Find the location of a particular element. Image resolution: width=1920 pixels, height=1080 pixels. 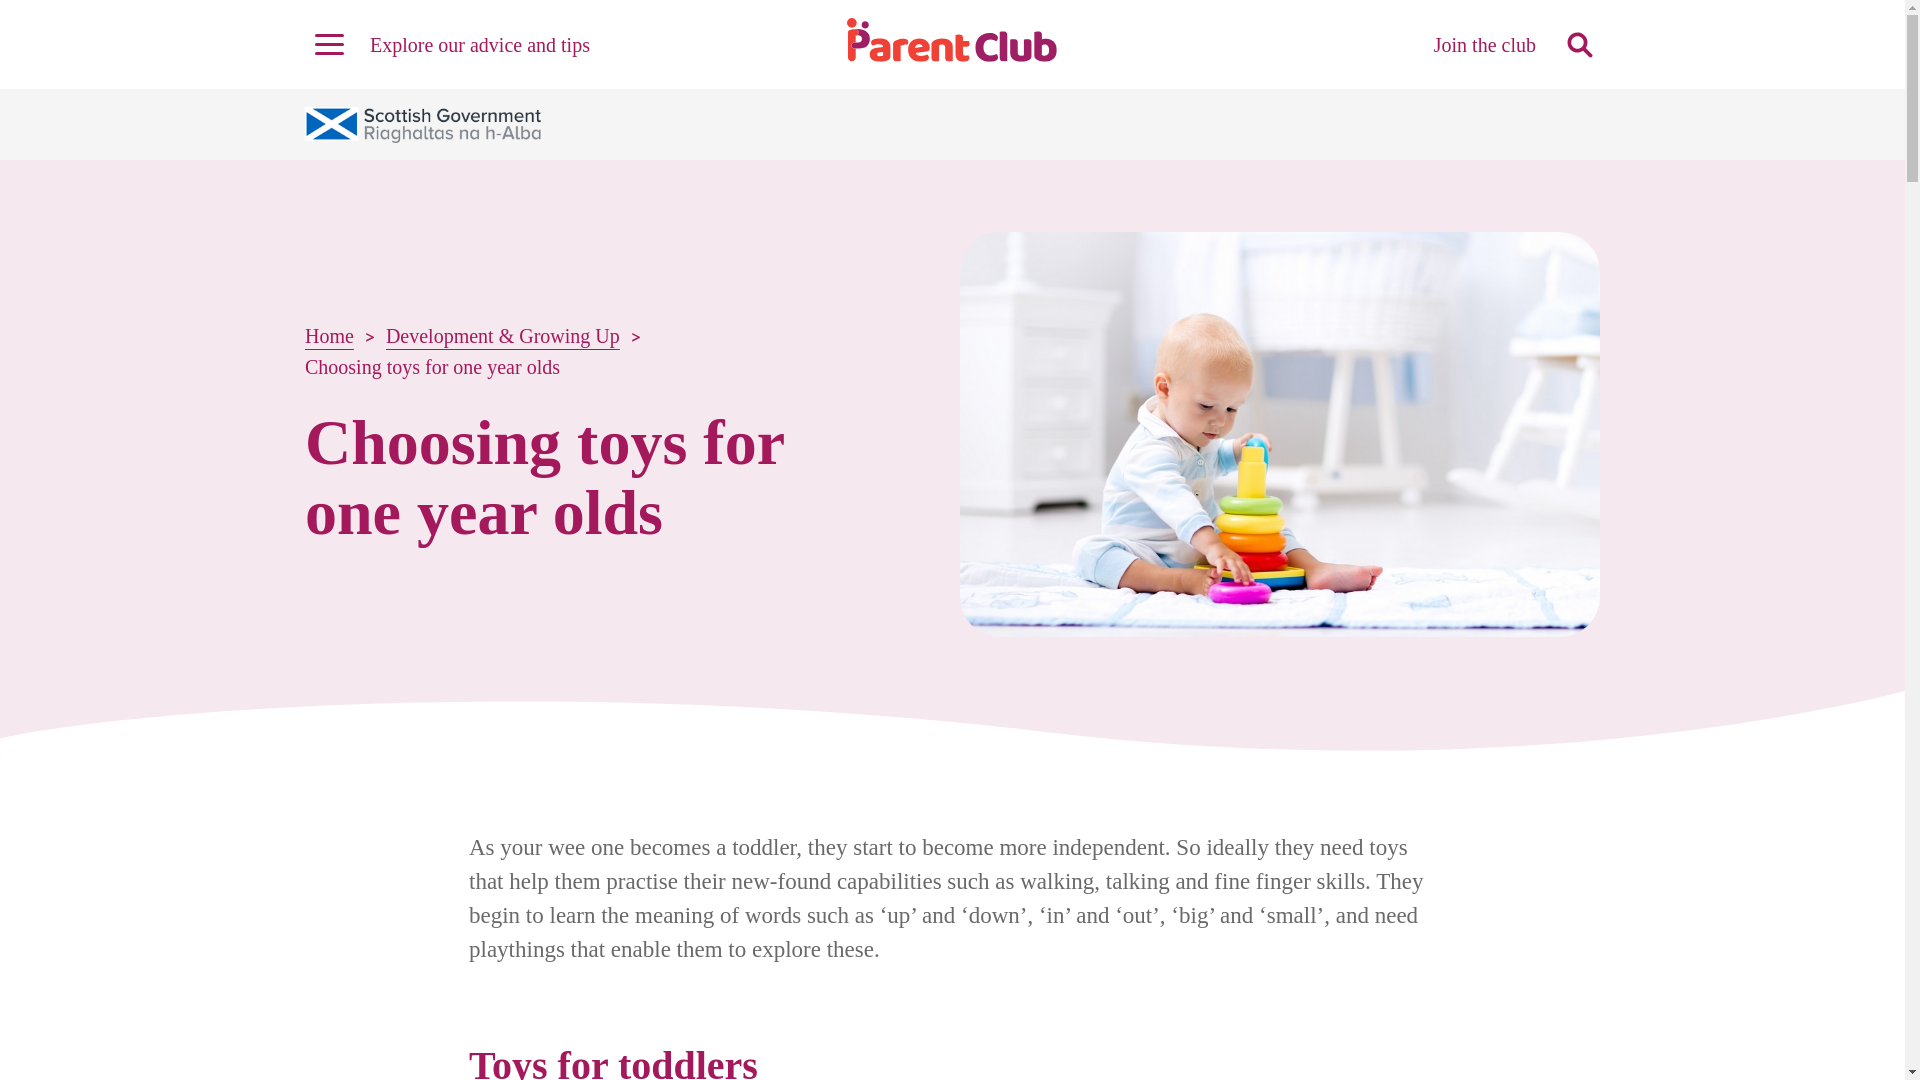

Join the club is located at coordinates (1485, 44).